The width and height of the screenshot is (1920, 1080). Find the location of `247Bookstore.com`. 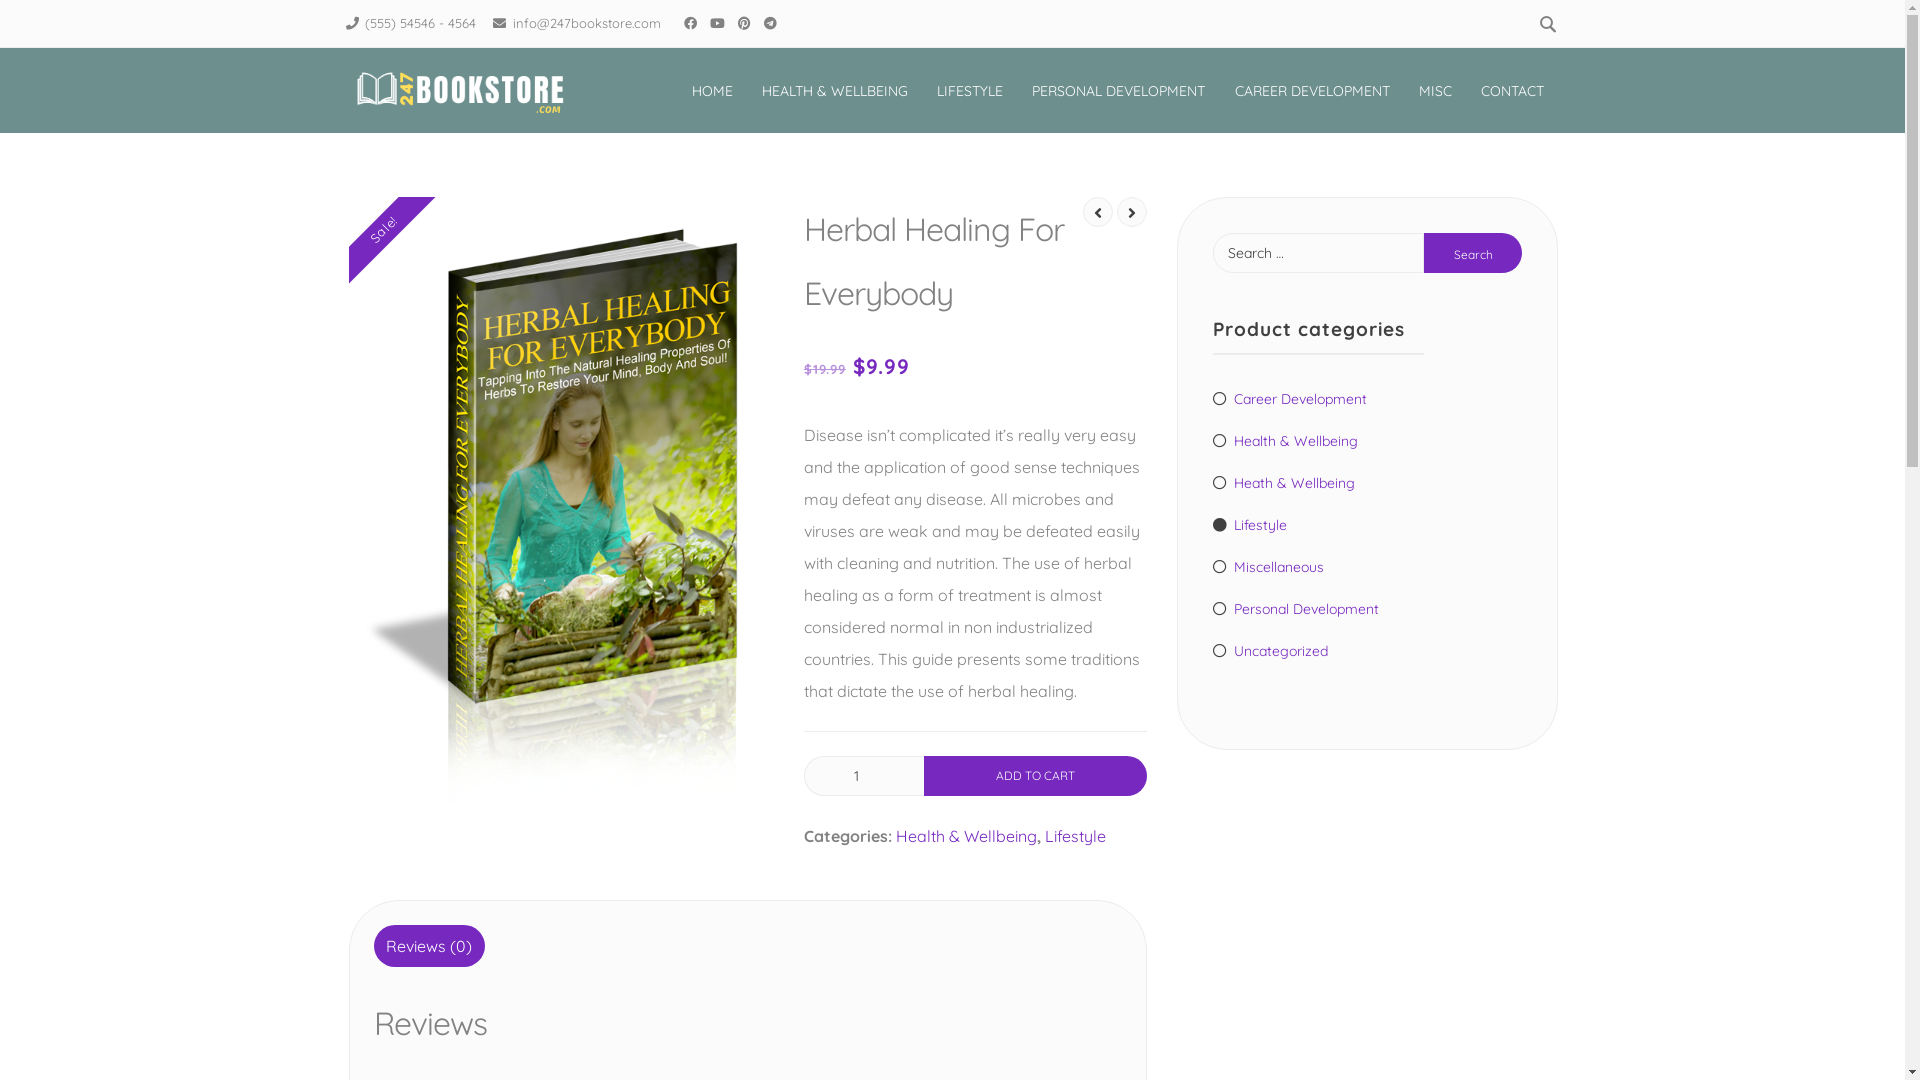

247Bookstore.com is located at coordinates (654, 100).